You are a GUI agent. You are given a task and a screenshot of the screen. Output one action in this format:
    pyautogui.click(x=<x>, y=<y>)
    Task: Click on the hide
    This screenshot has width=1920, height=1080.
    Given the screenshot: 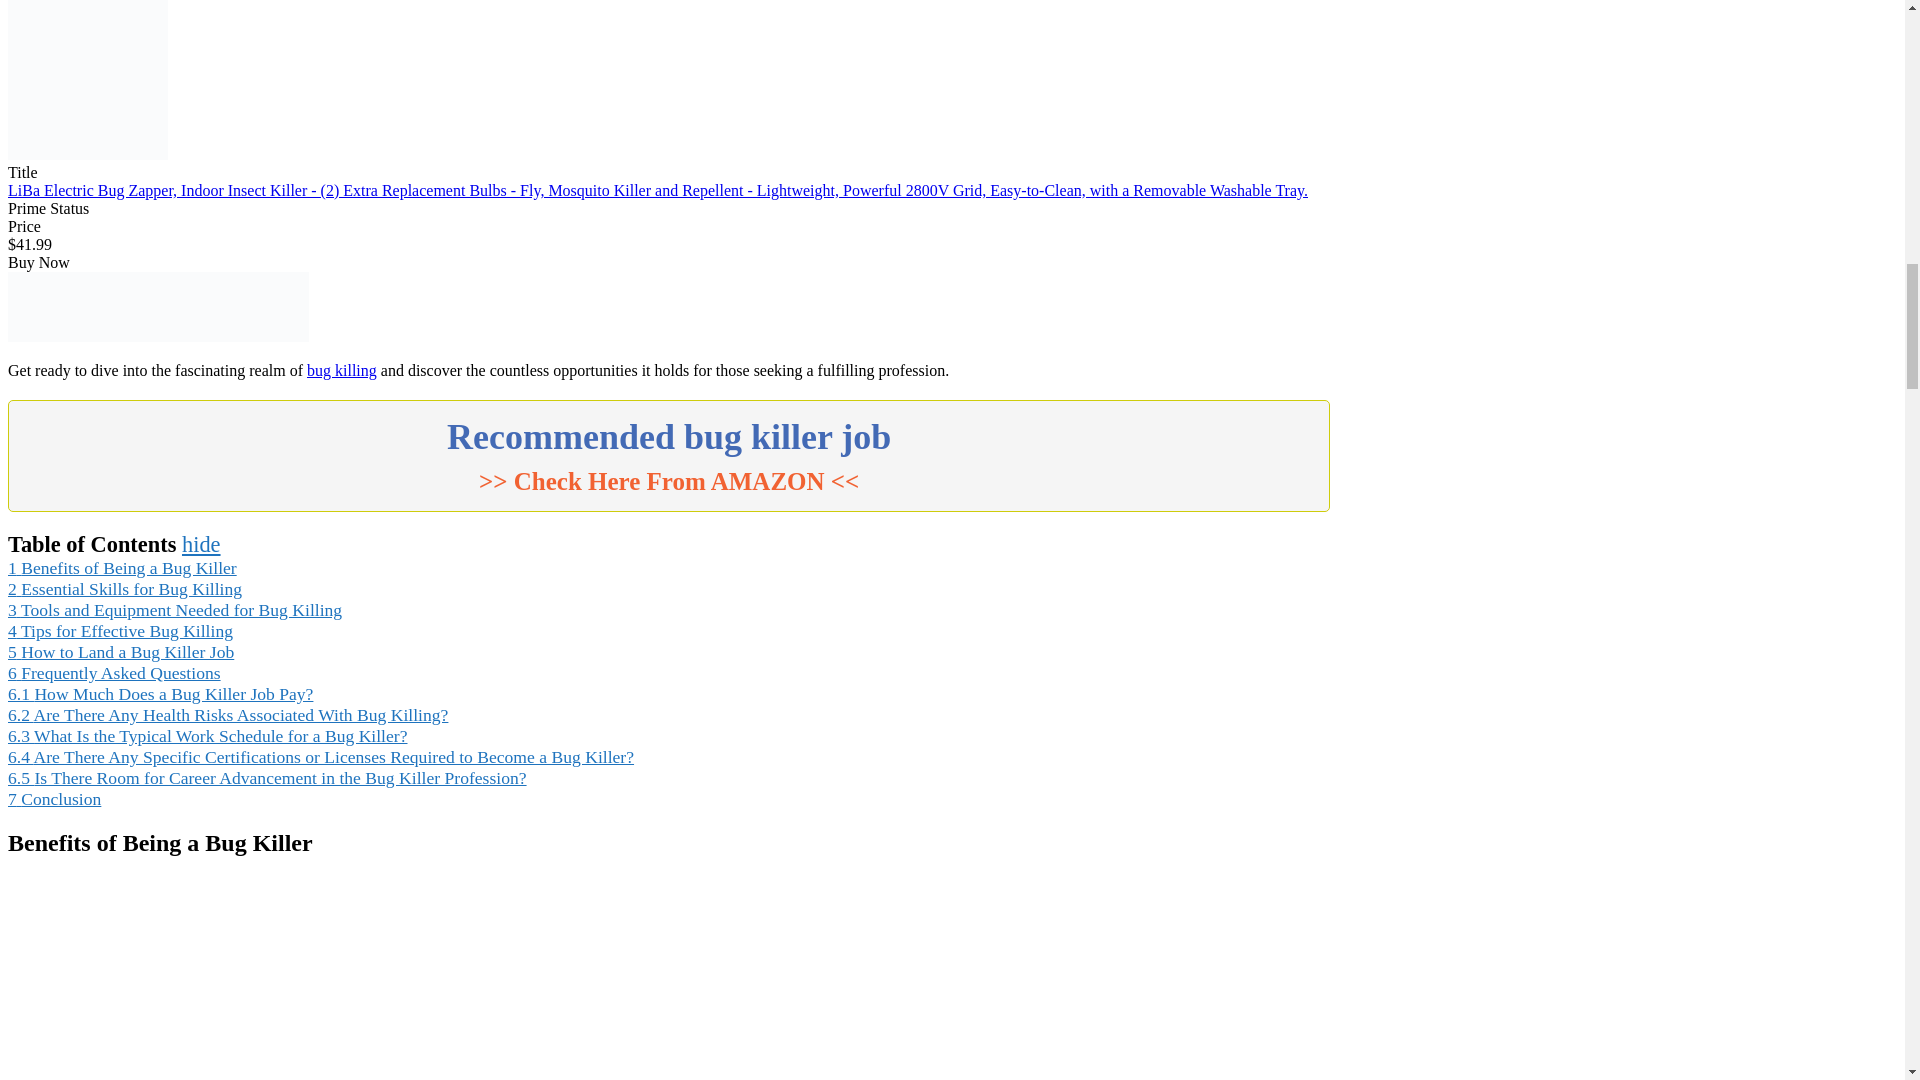 What is the action you would take?
    pyautogui.click(x=201, y=544)
    